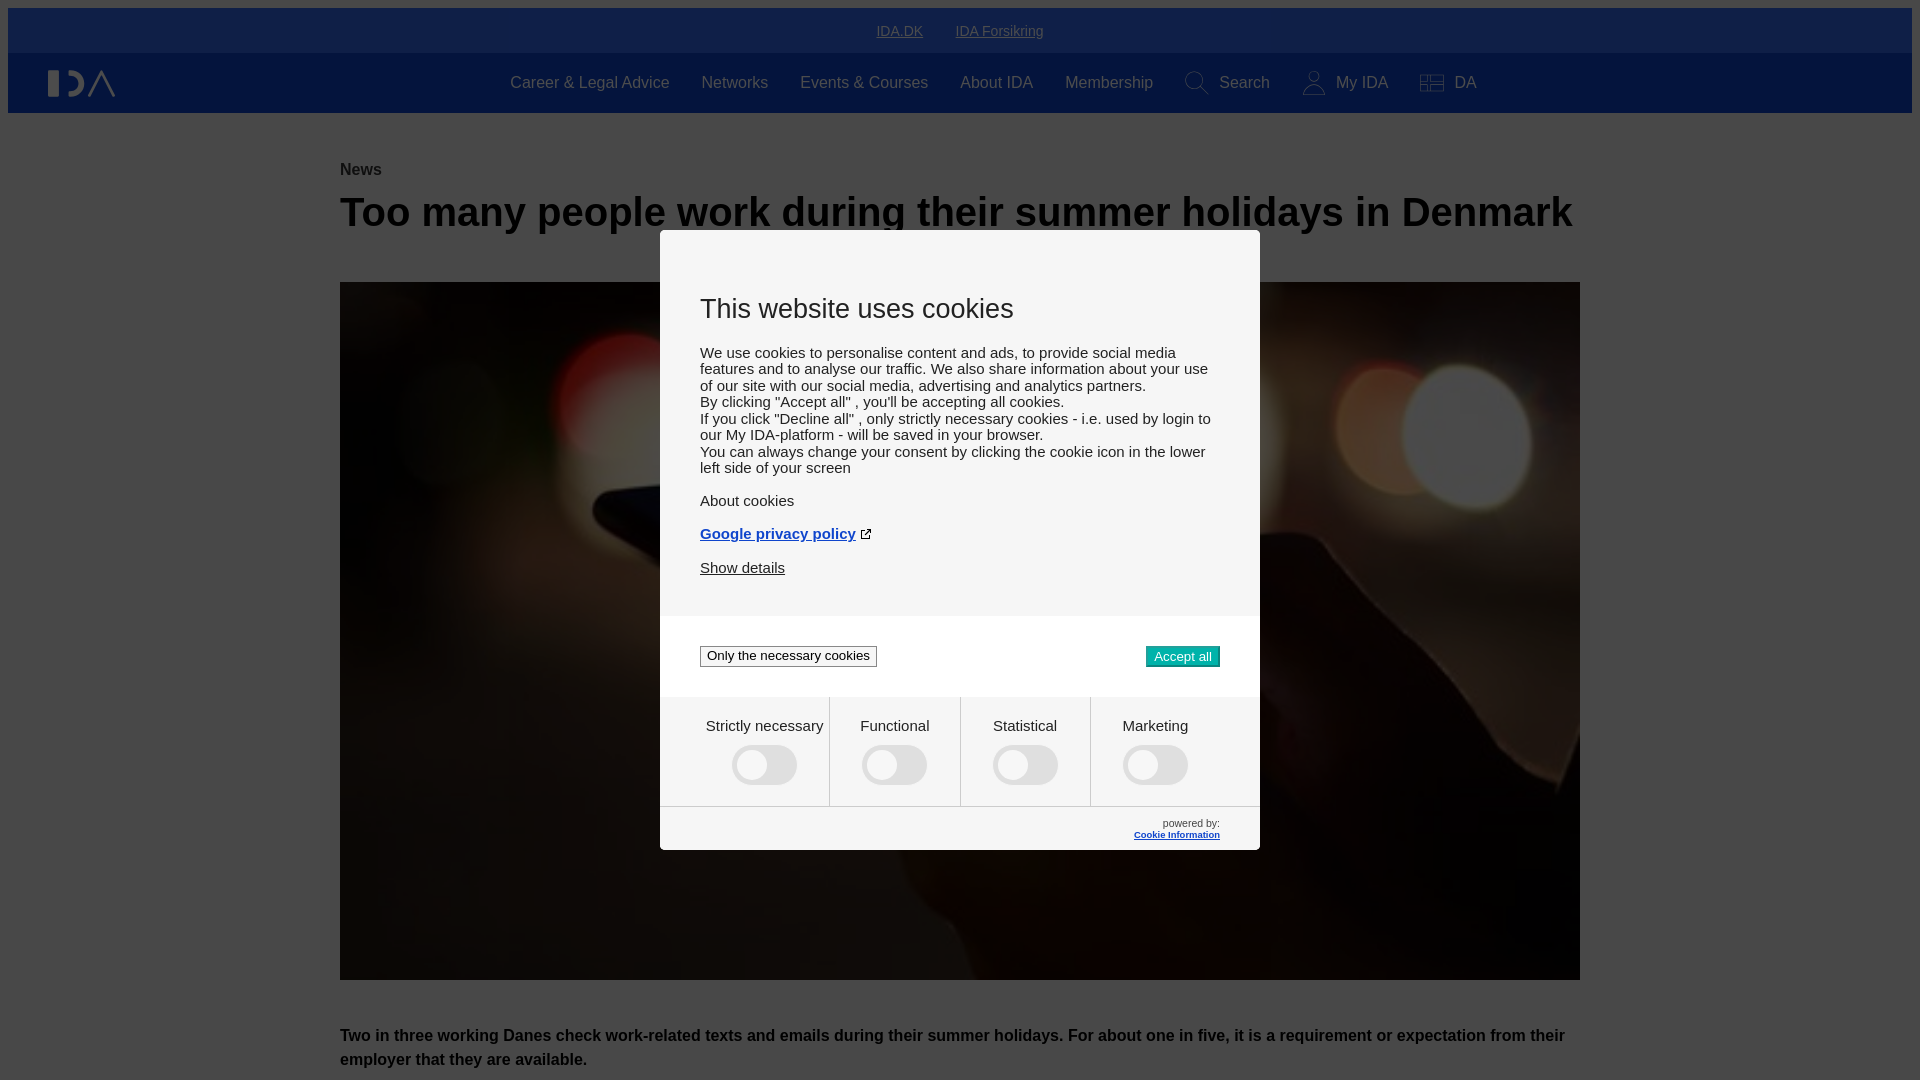 This screenshot has width=1920, height=1080. I want to click on Google privacy policy, so click(960, 533).